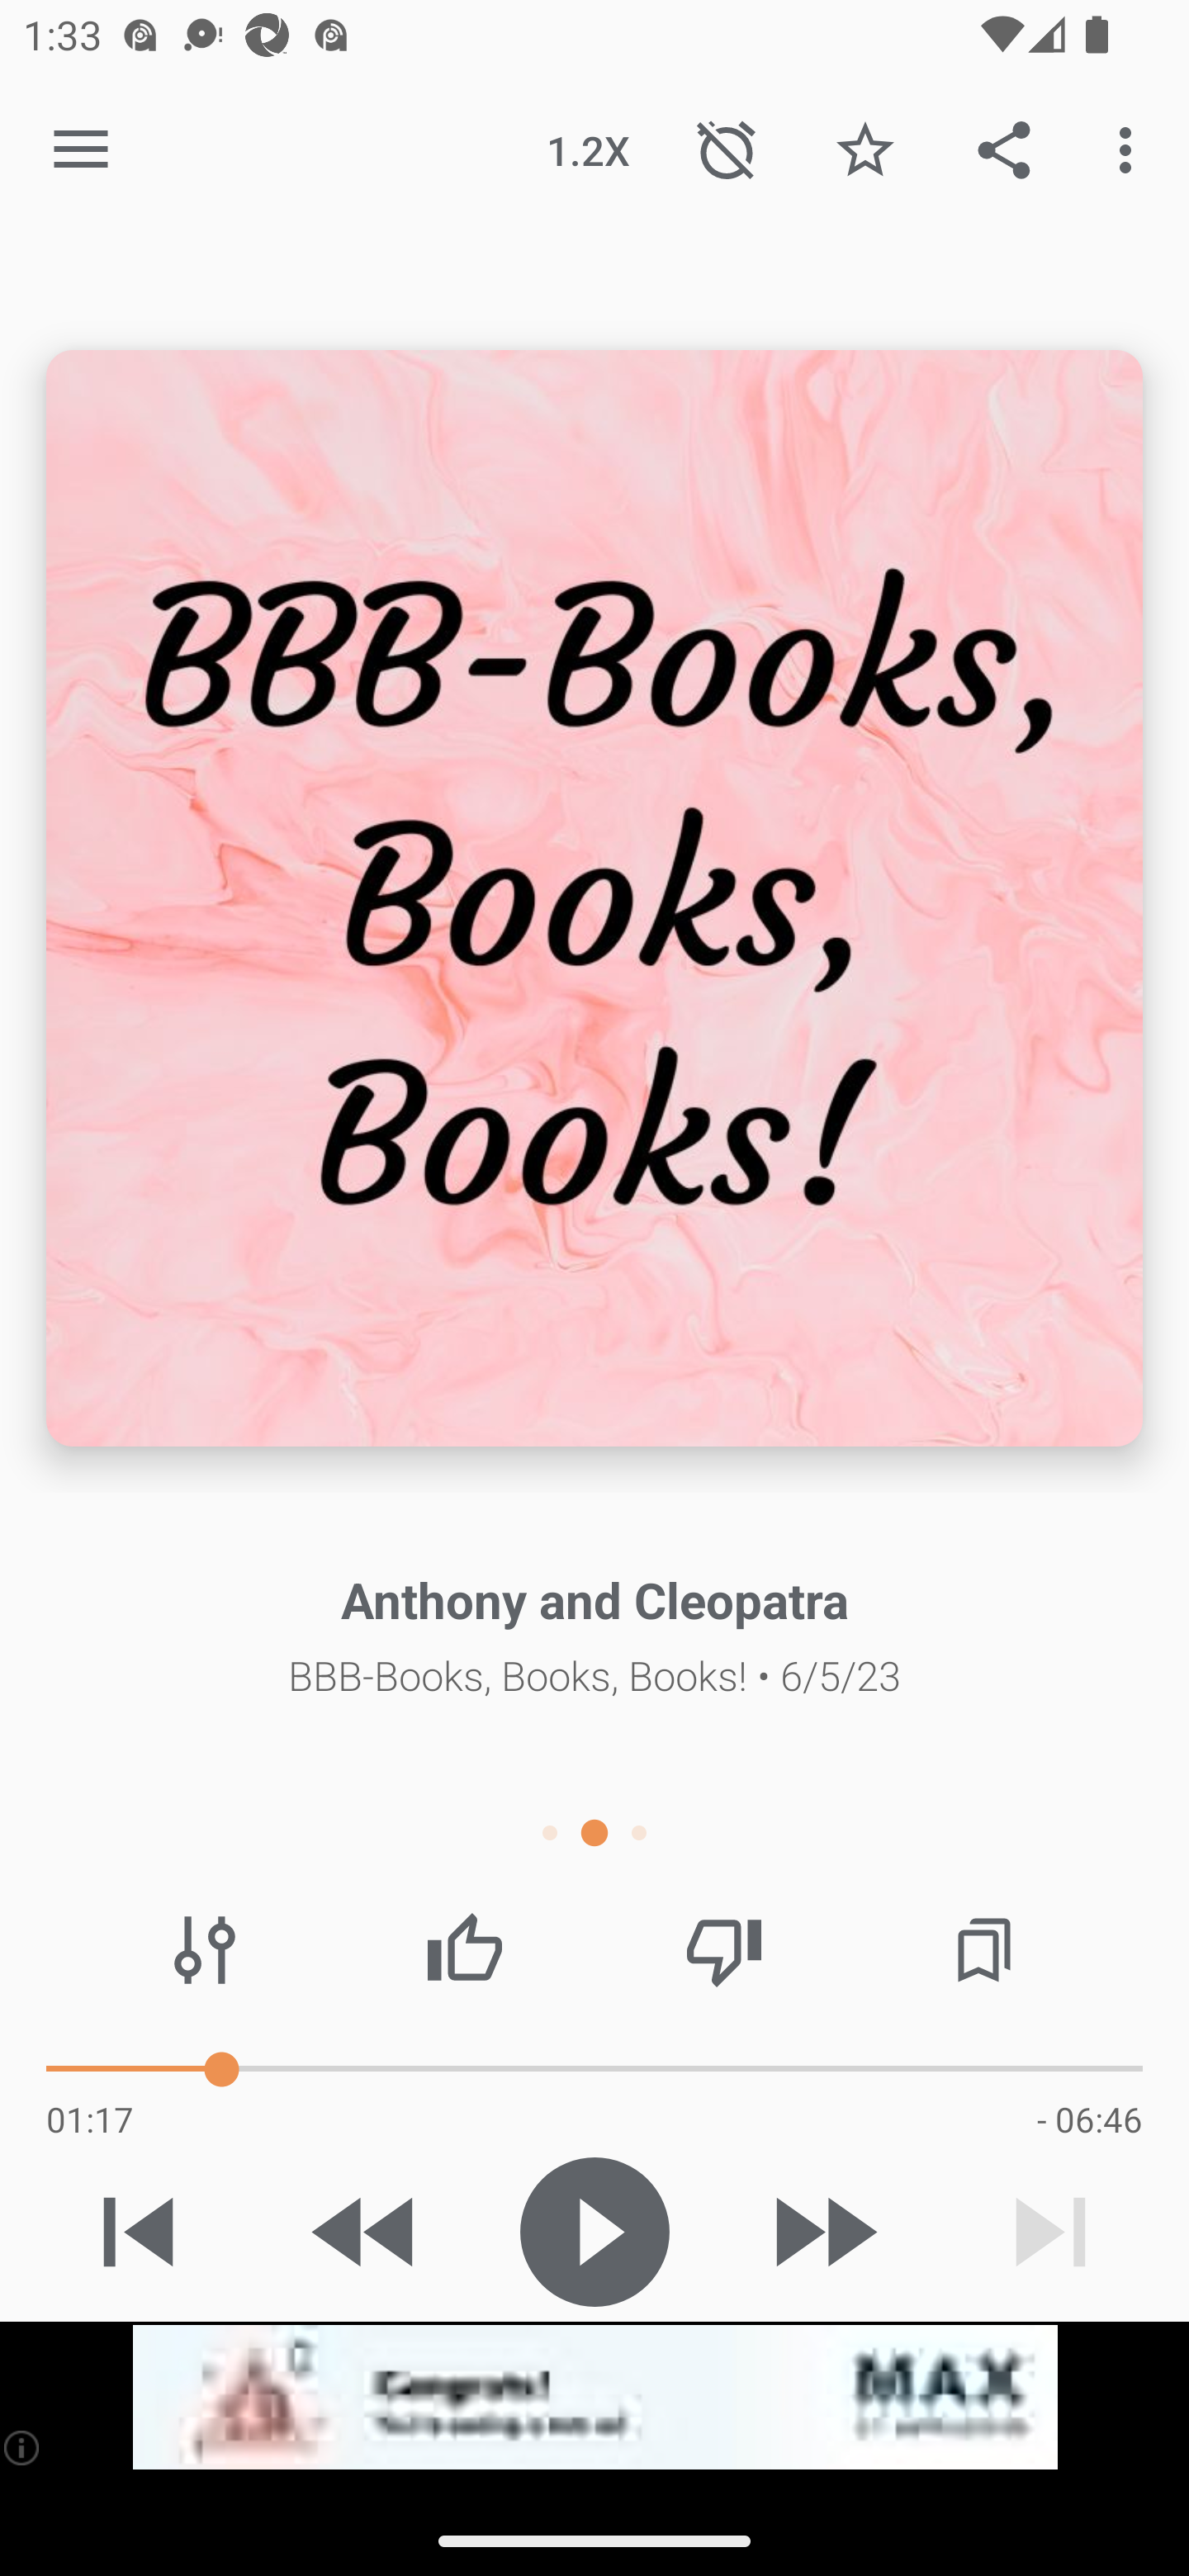 The image size is (1189, 2576). What do you see at coordinates (1089, 2119) in the screenshot?
I see `- 06:46` at bounding box center [1089, 2119].